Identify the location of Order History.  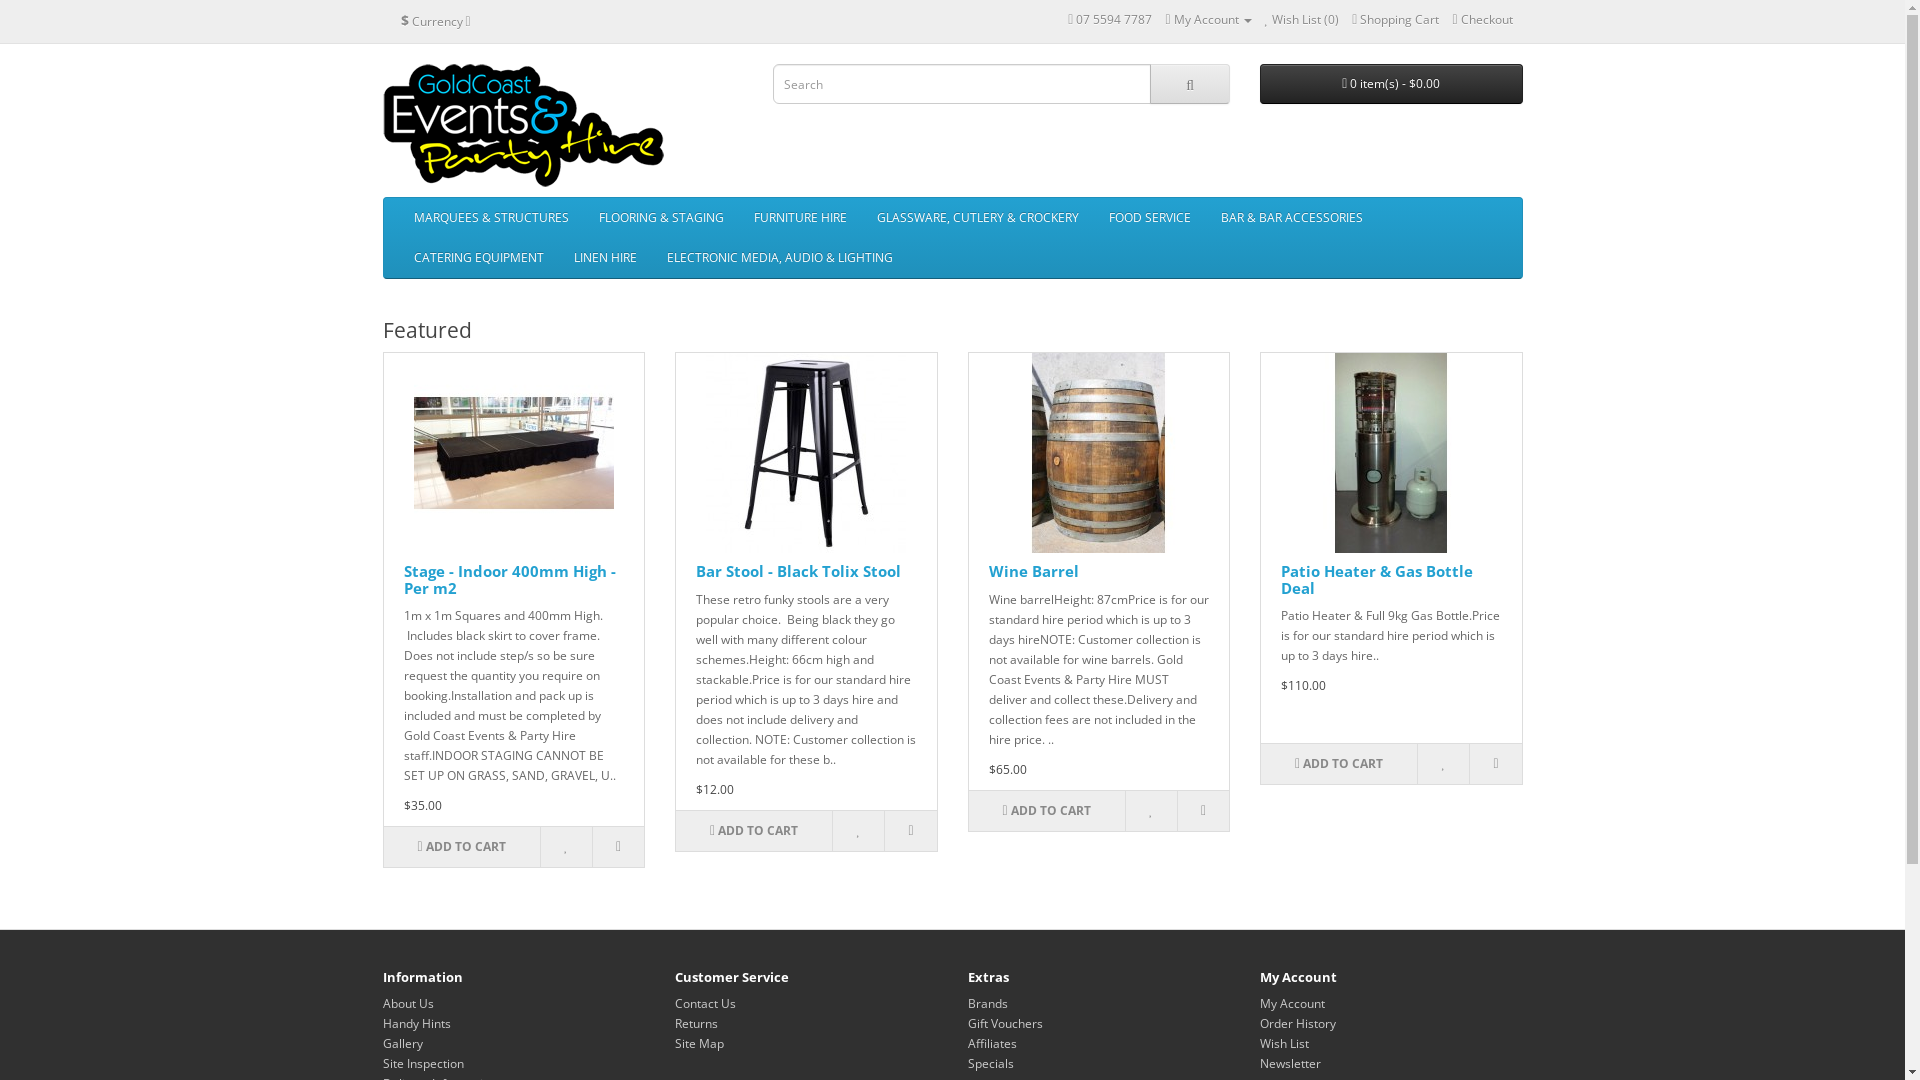
(1298, 1024).